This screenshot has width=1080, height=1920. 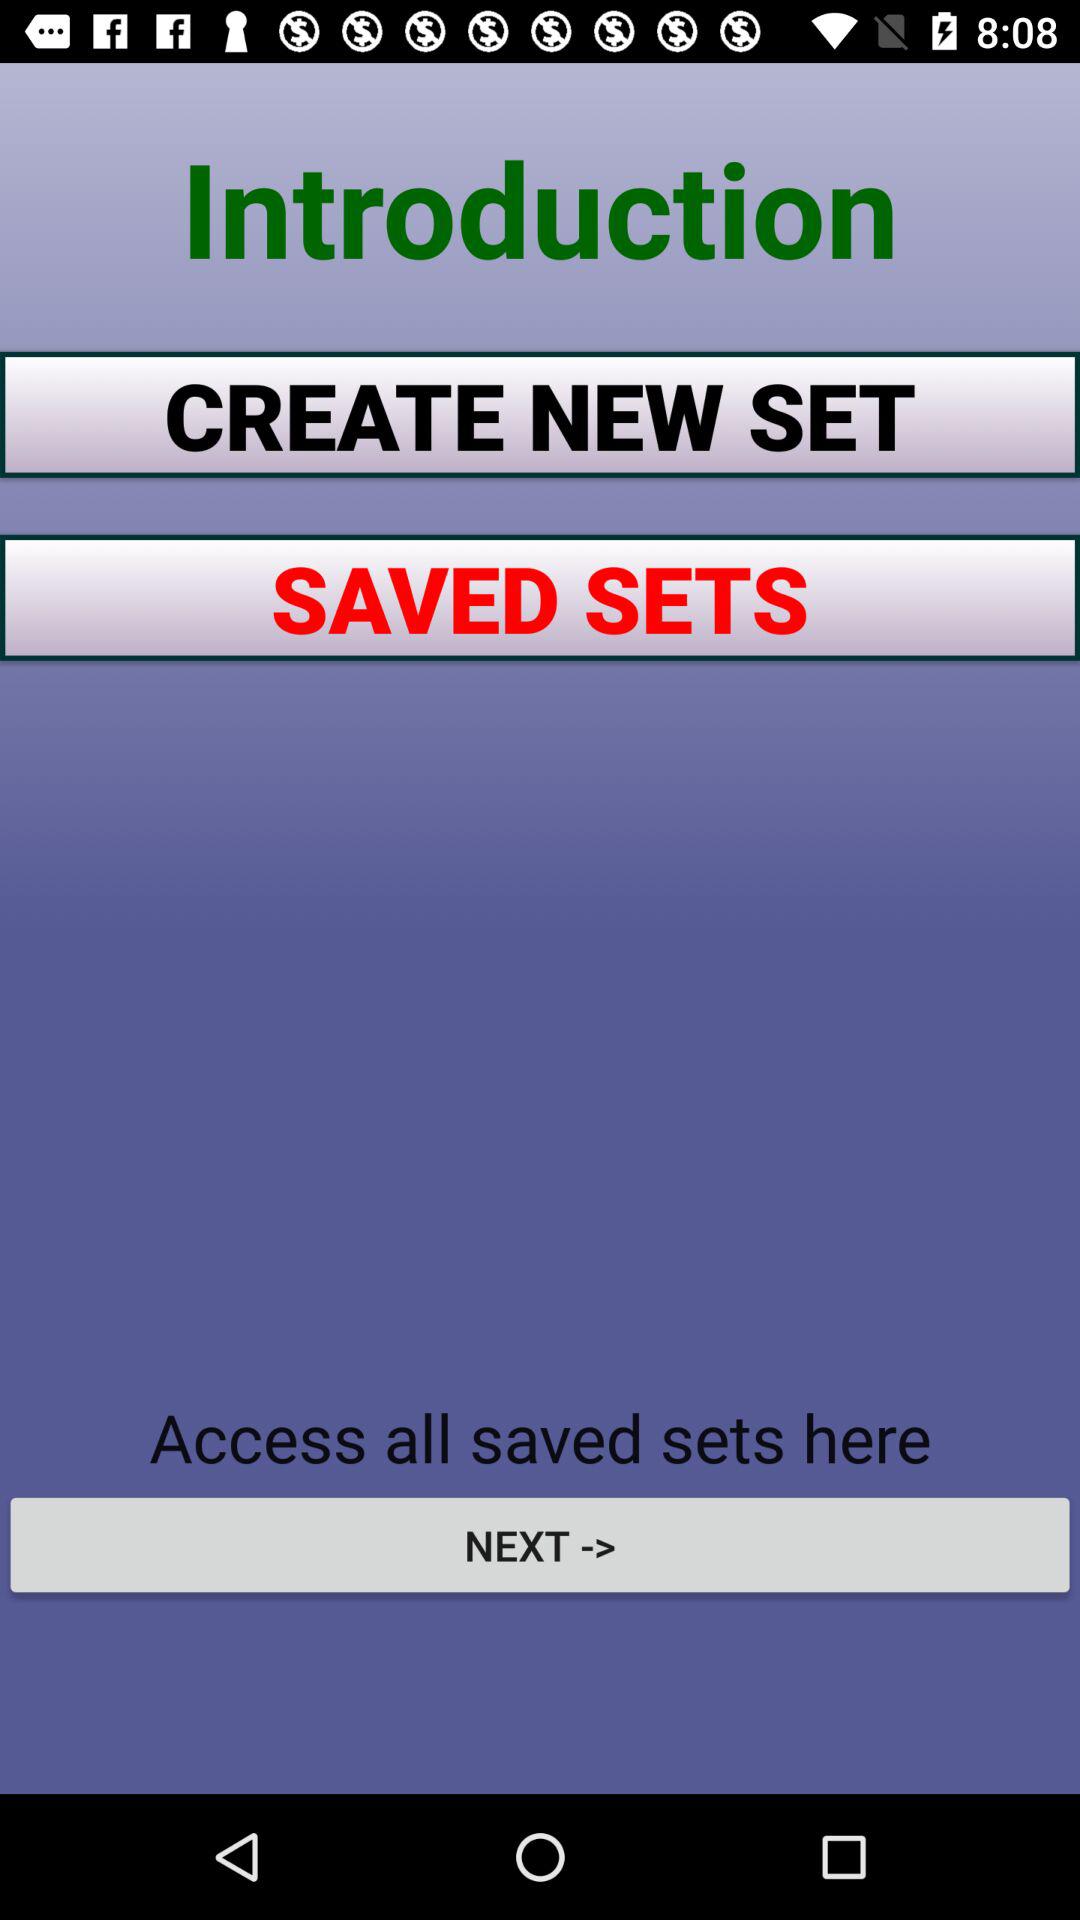 What do you see at coordinates (540, 1544) in the screenshot?
I see `press app below the access all saved icon` at bounding box center [540, 1544].